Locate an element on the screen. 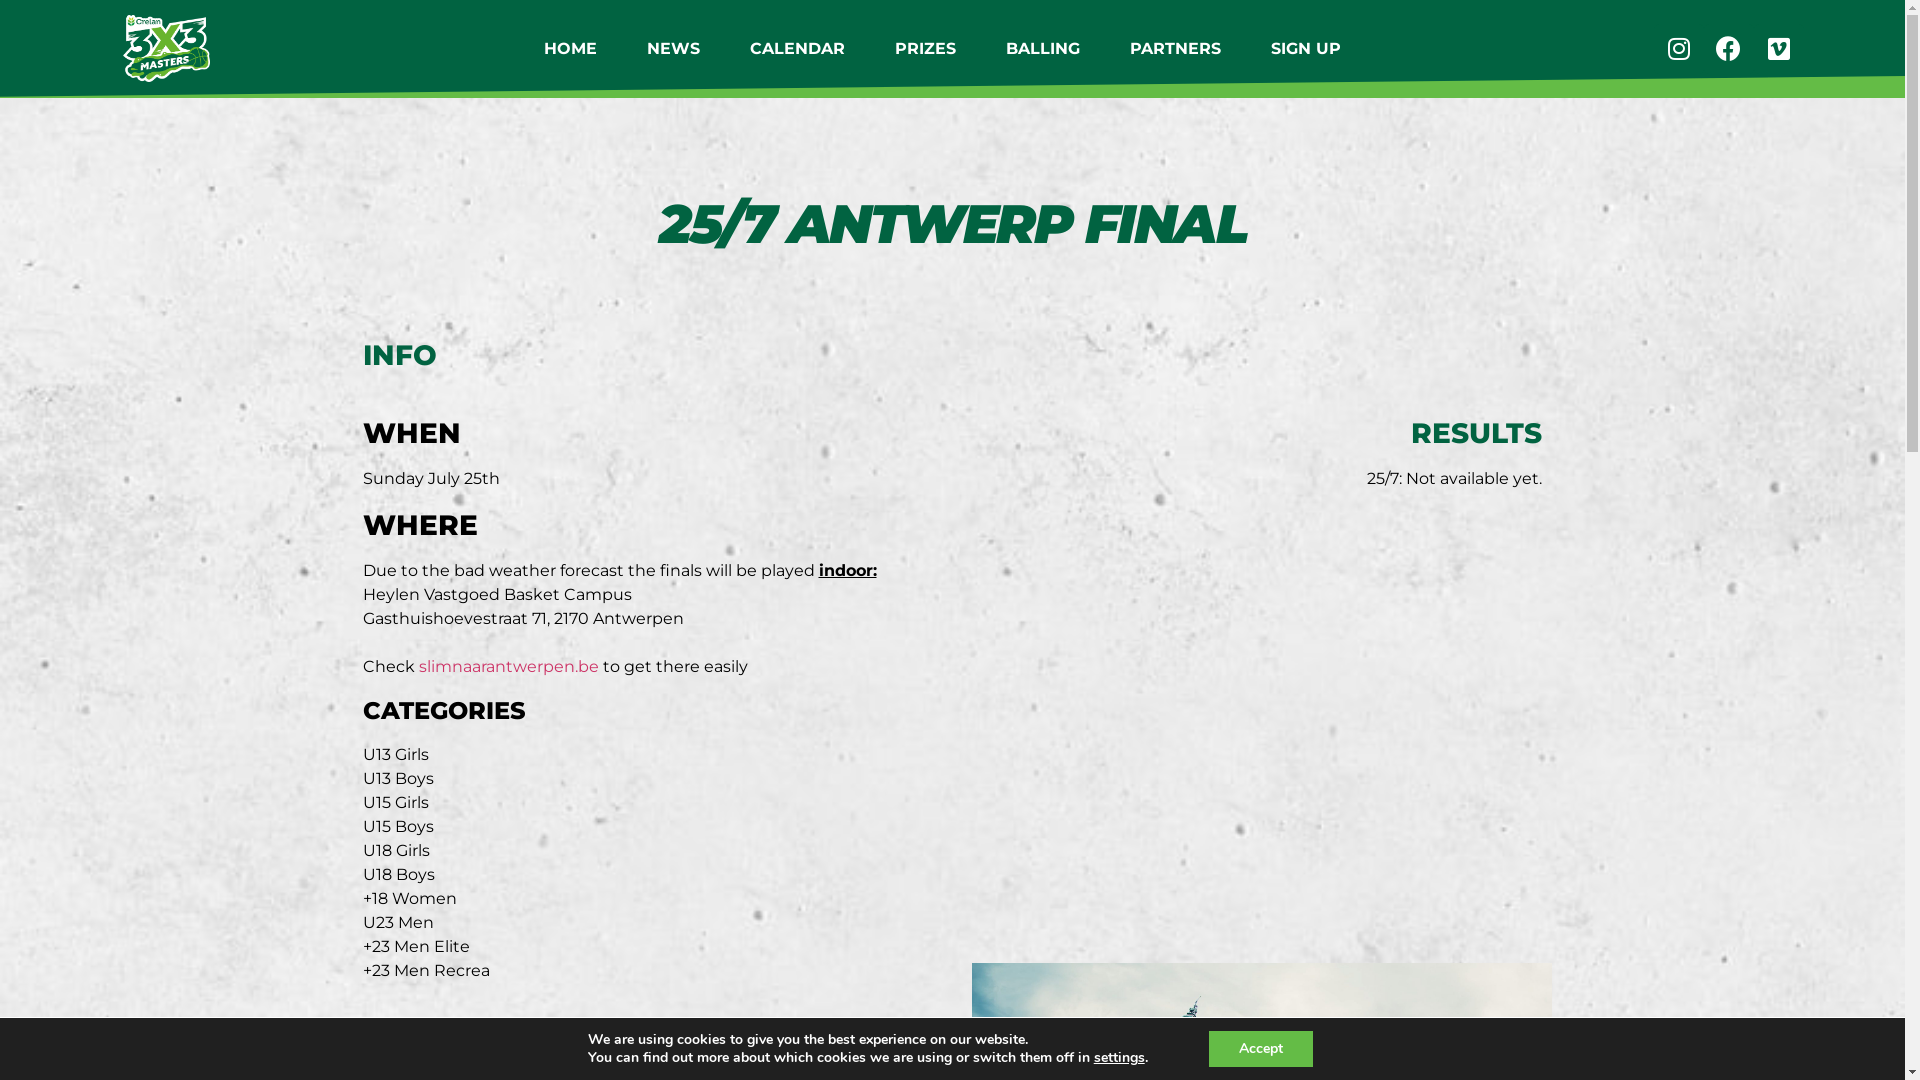 The width and height of the screenshot is (1920, 1080). SIGN UP is located at coordinates (1306, 49).